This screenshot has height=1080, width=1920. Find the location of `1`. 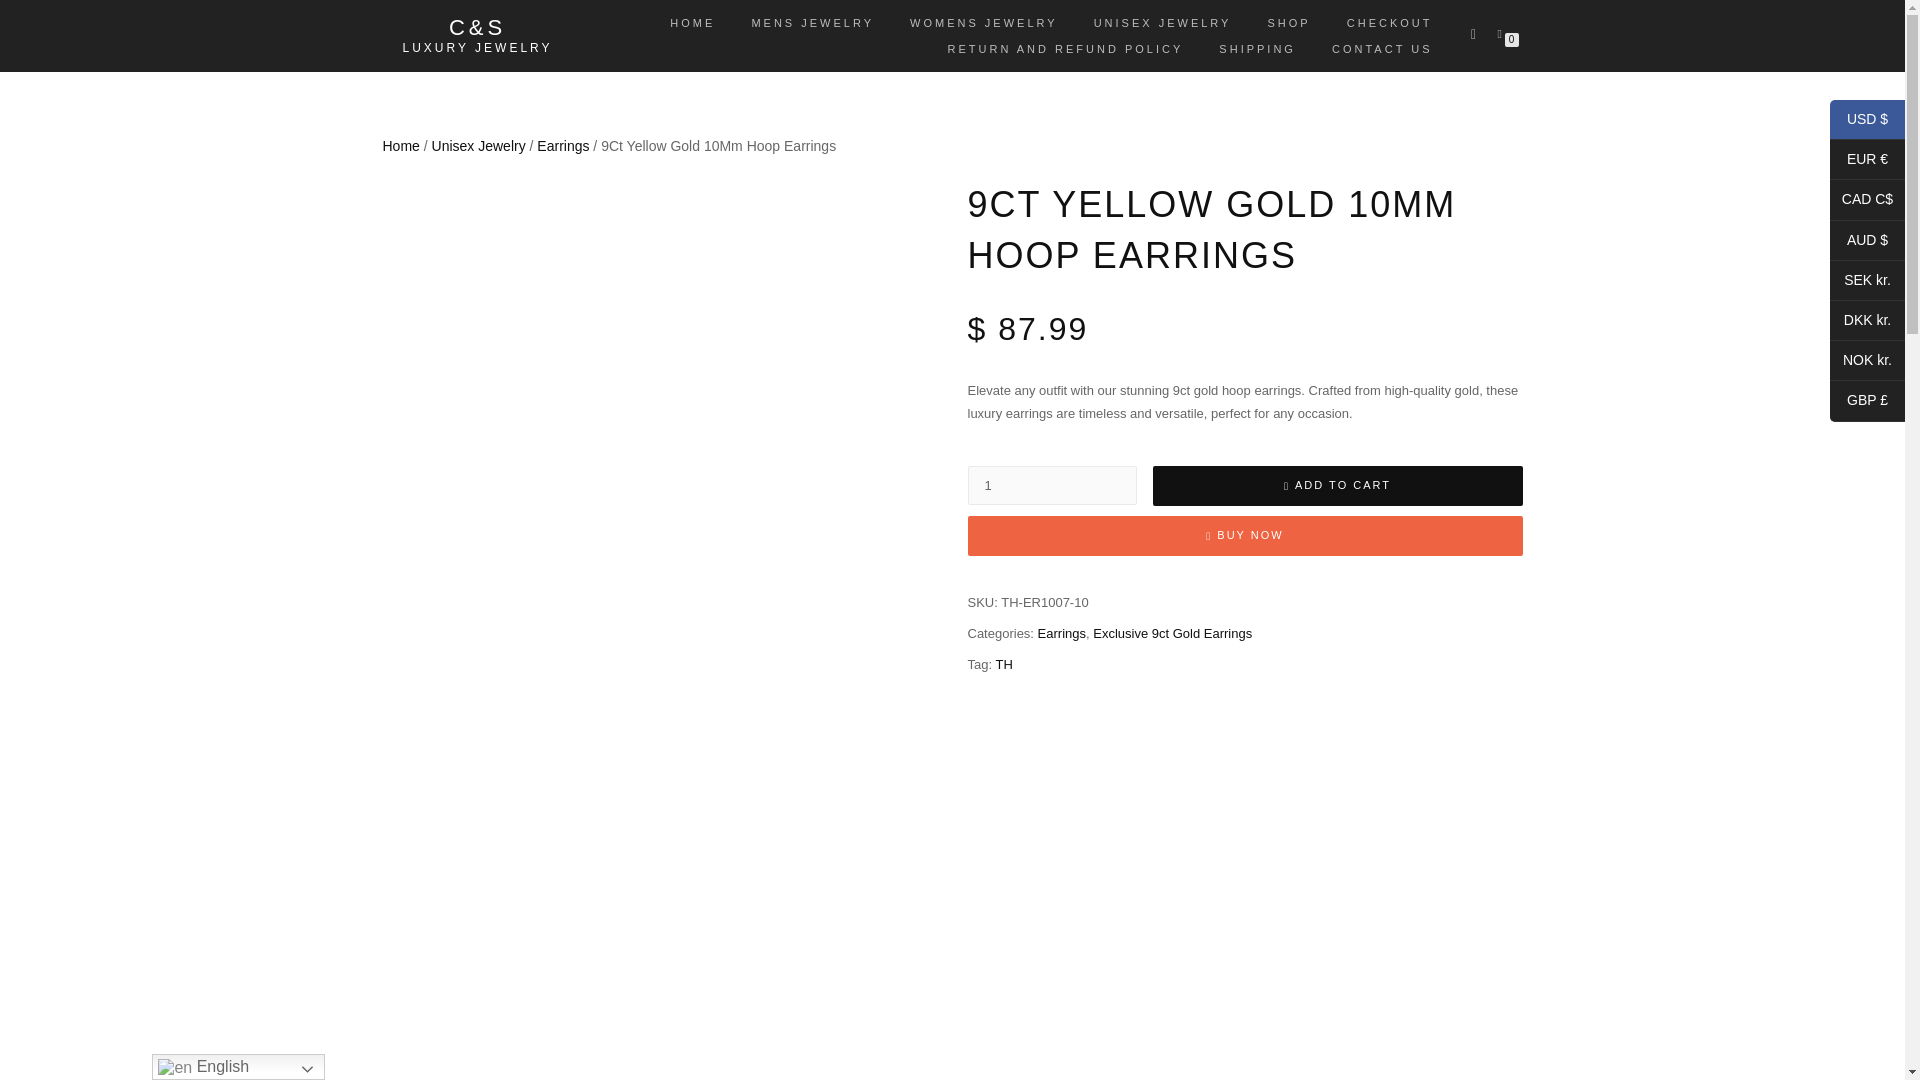

1 is located at coordinates (1052, 485).